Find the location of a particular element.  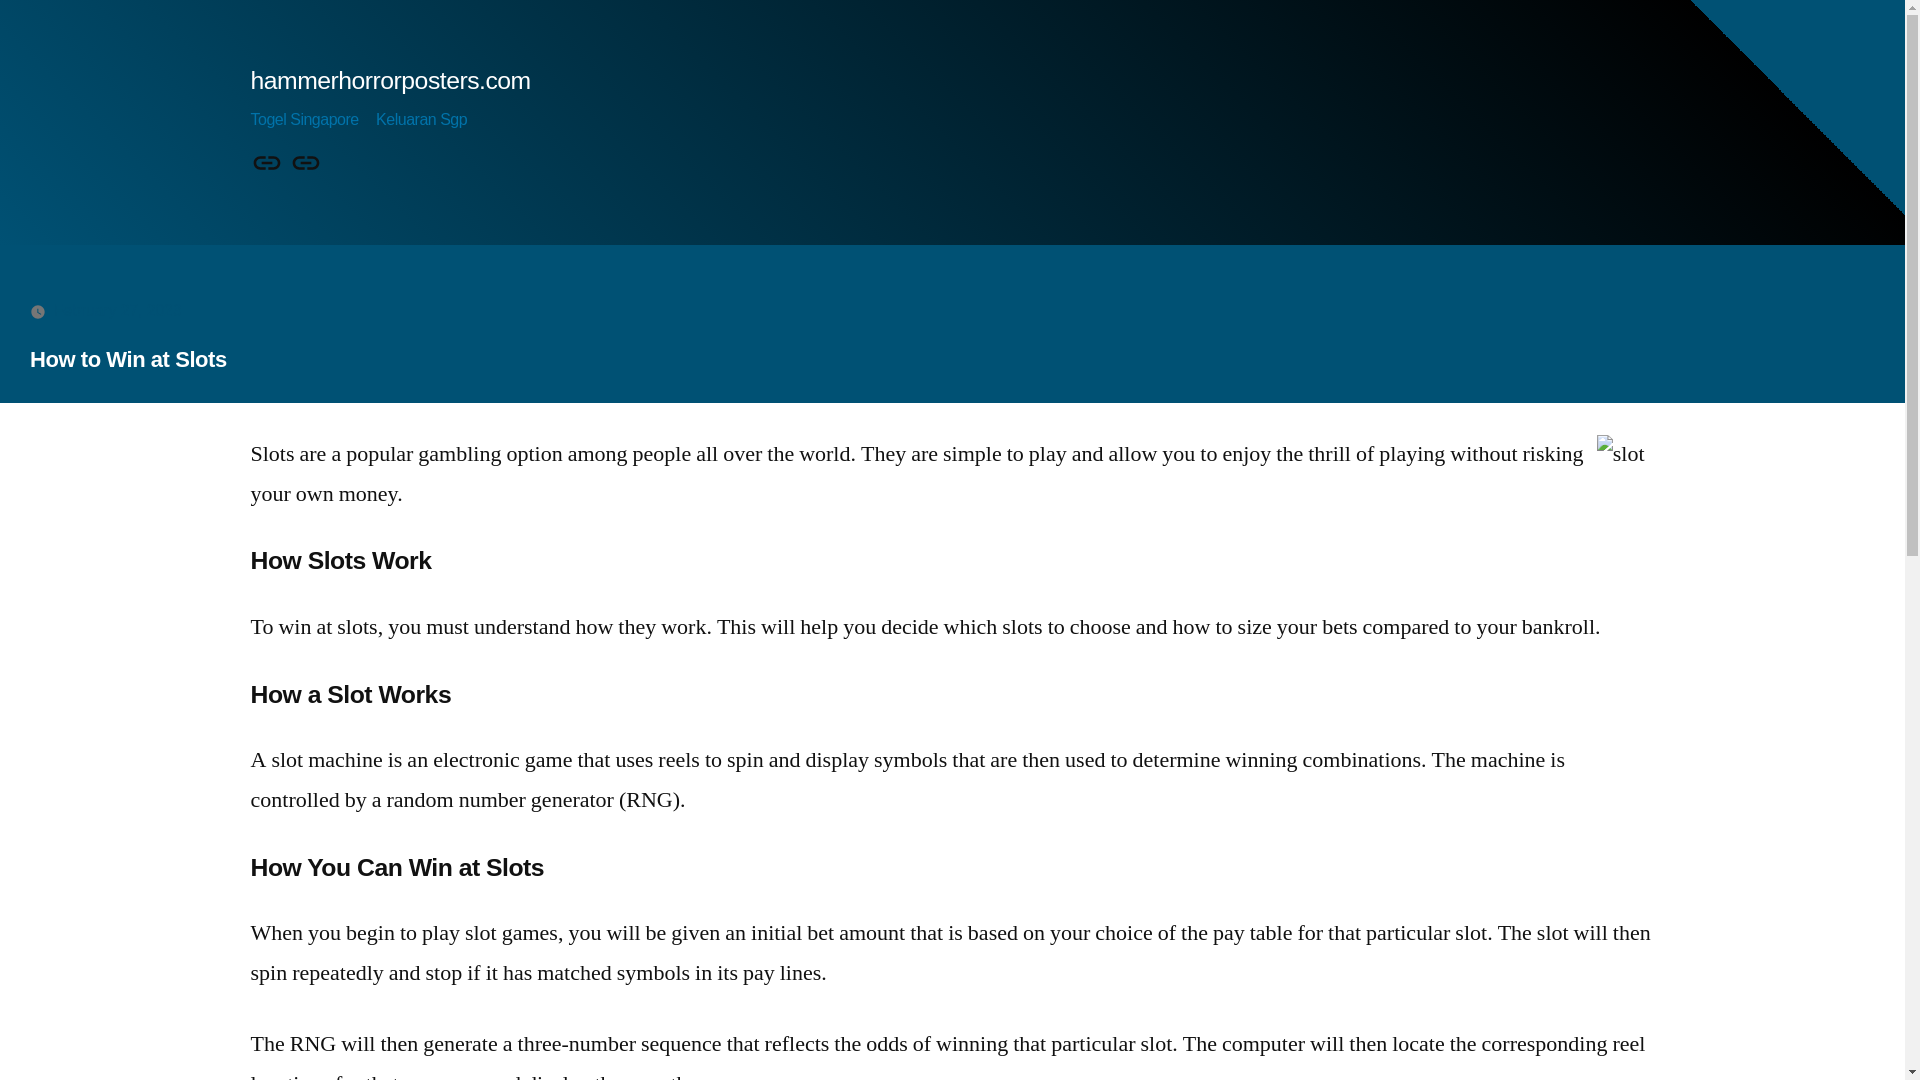

Togel Singapore is located at coordinates (266, 163).